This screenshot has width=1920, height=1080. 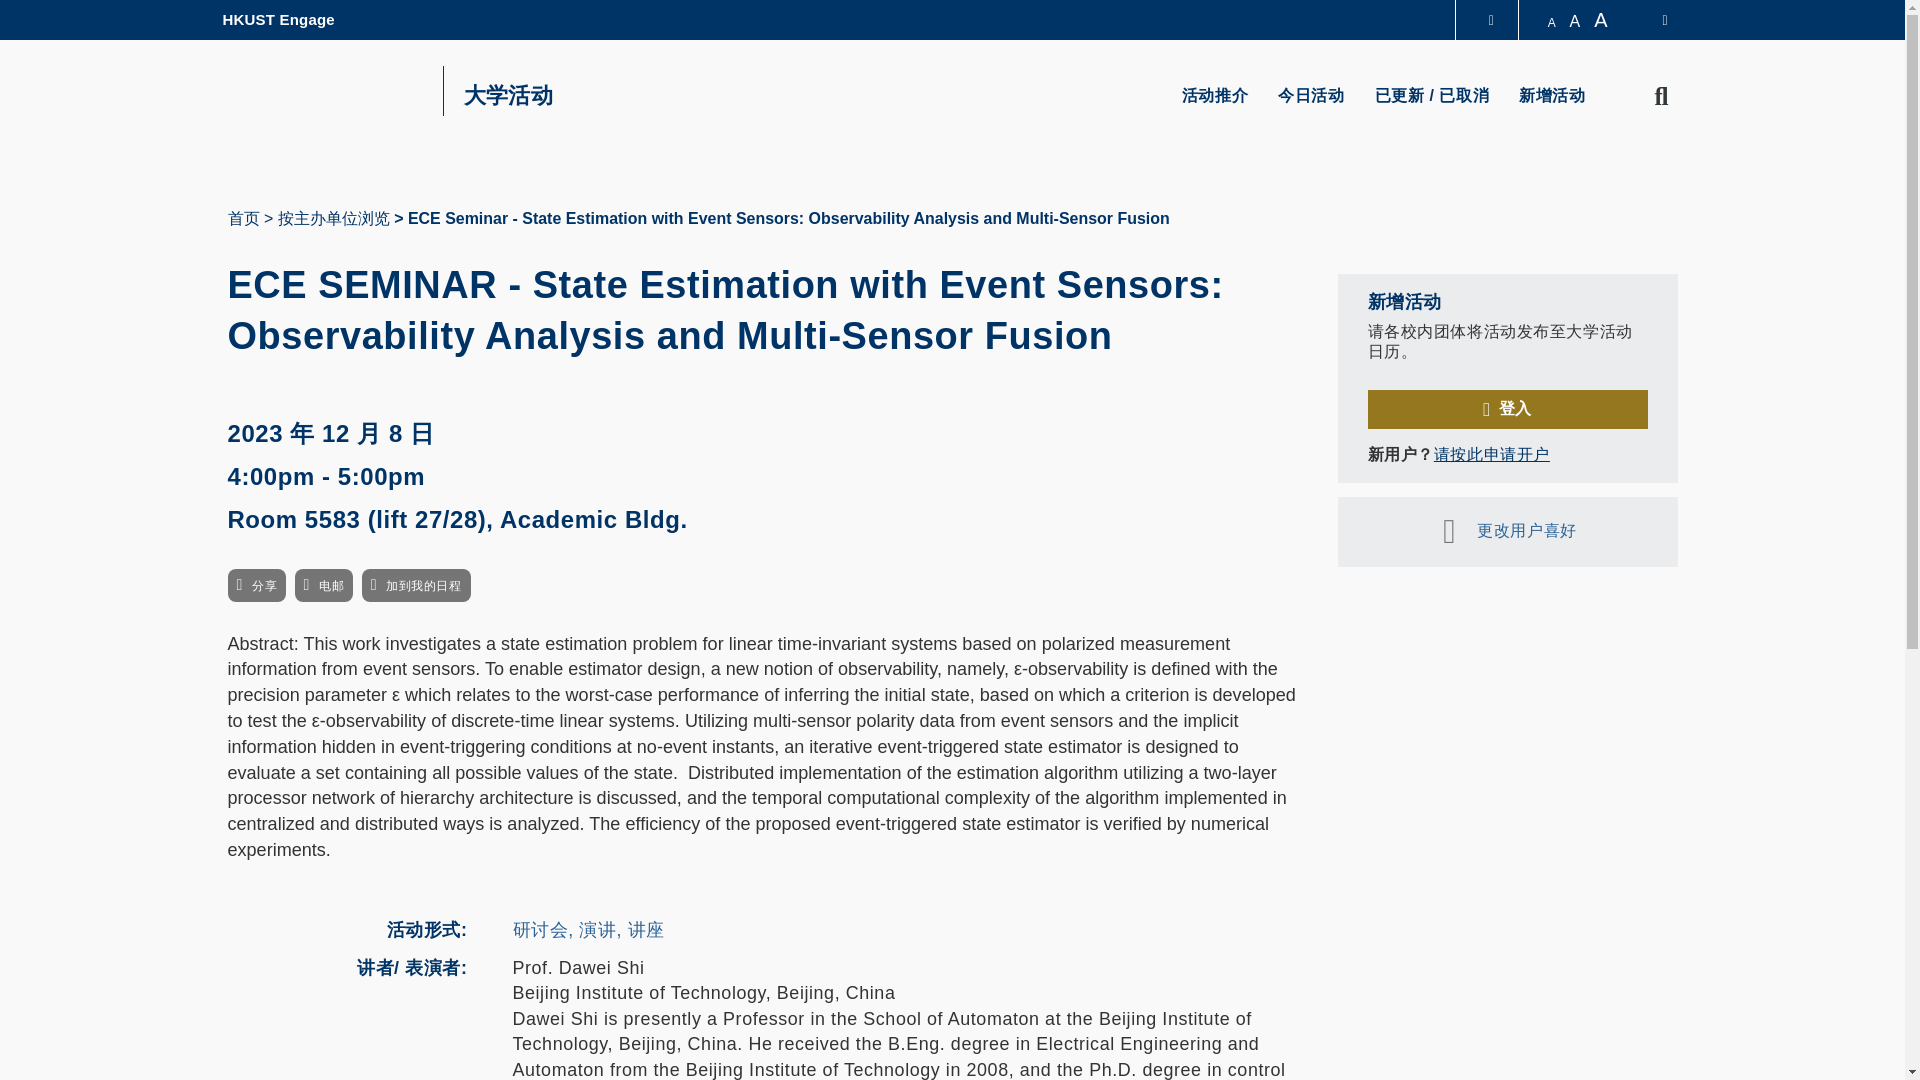 I want to click on HKUST Engage, so click(x=278, y=20).